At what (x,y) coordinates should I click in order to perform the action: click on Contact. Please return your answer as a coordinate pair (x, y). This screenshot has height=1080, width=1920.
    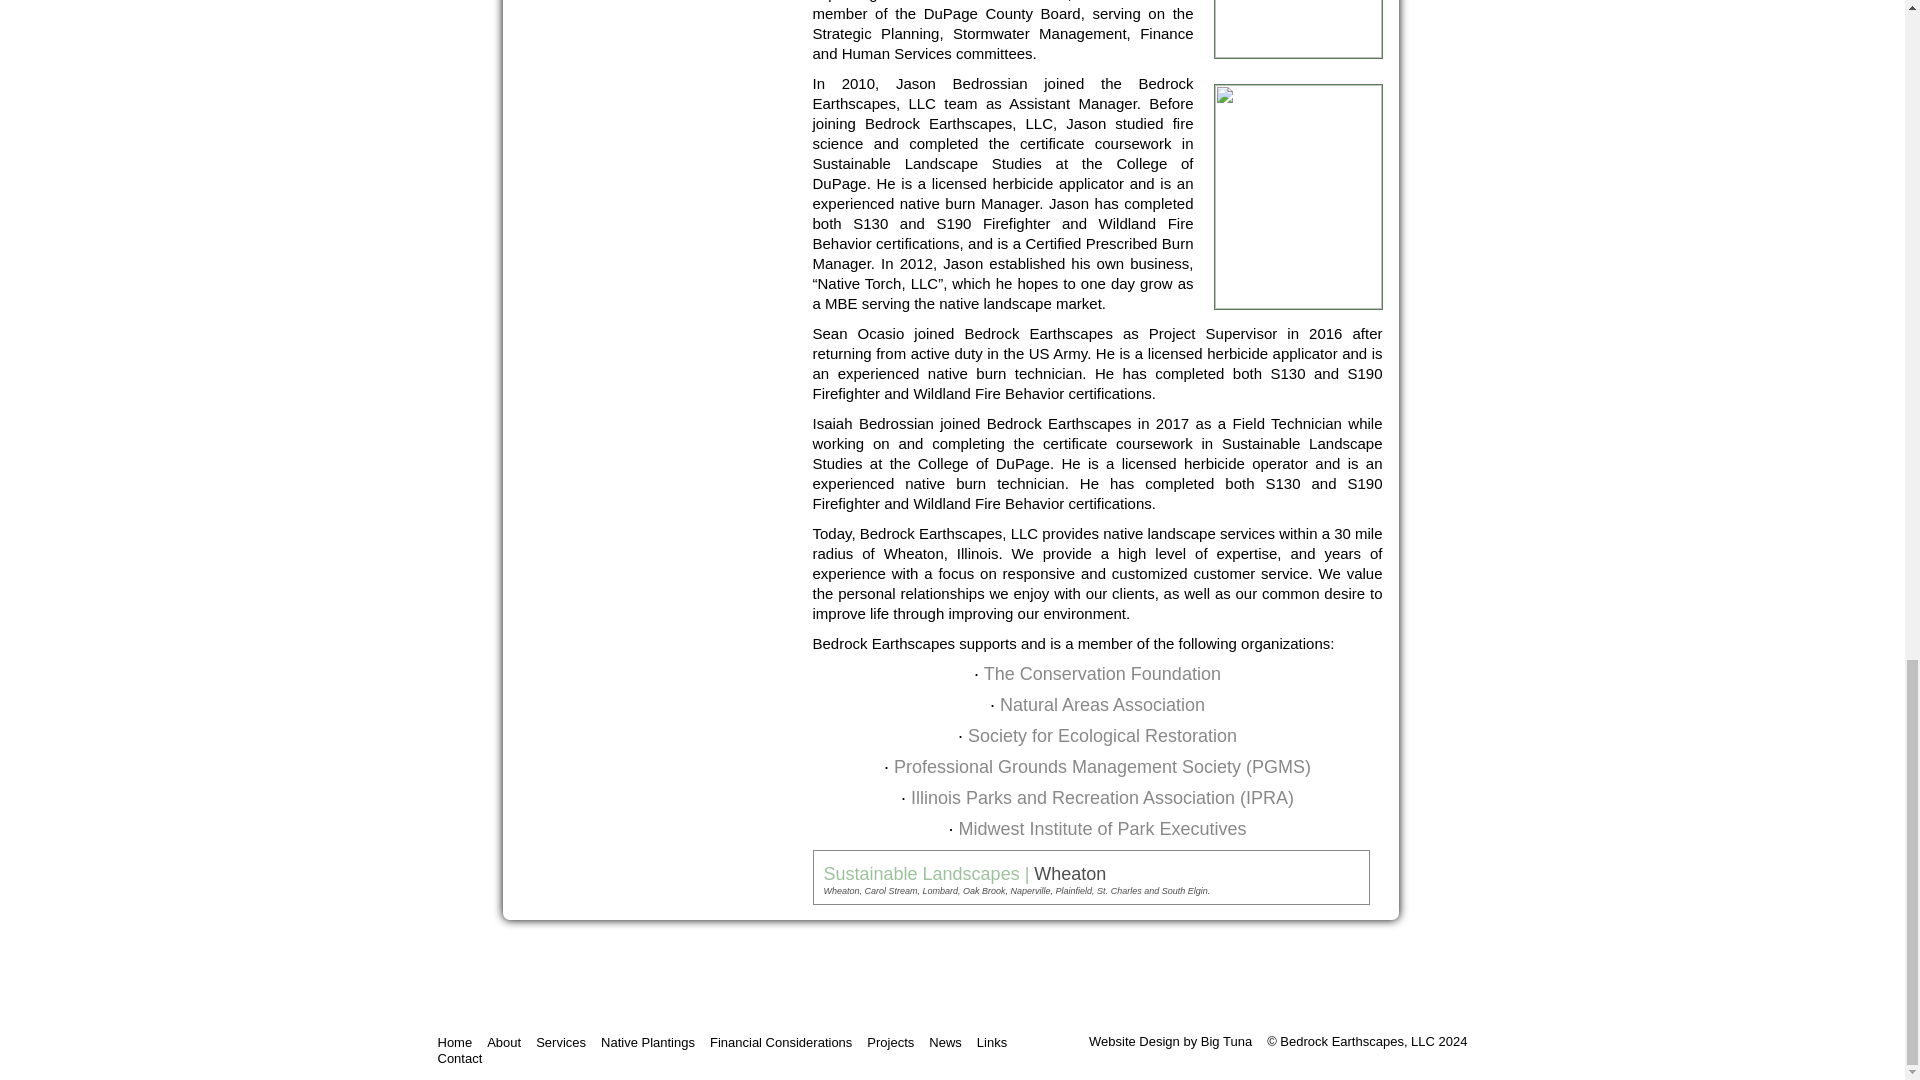
    Looking at the image, I should click on (464, 1058).